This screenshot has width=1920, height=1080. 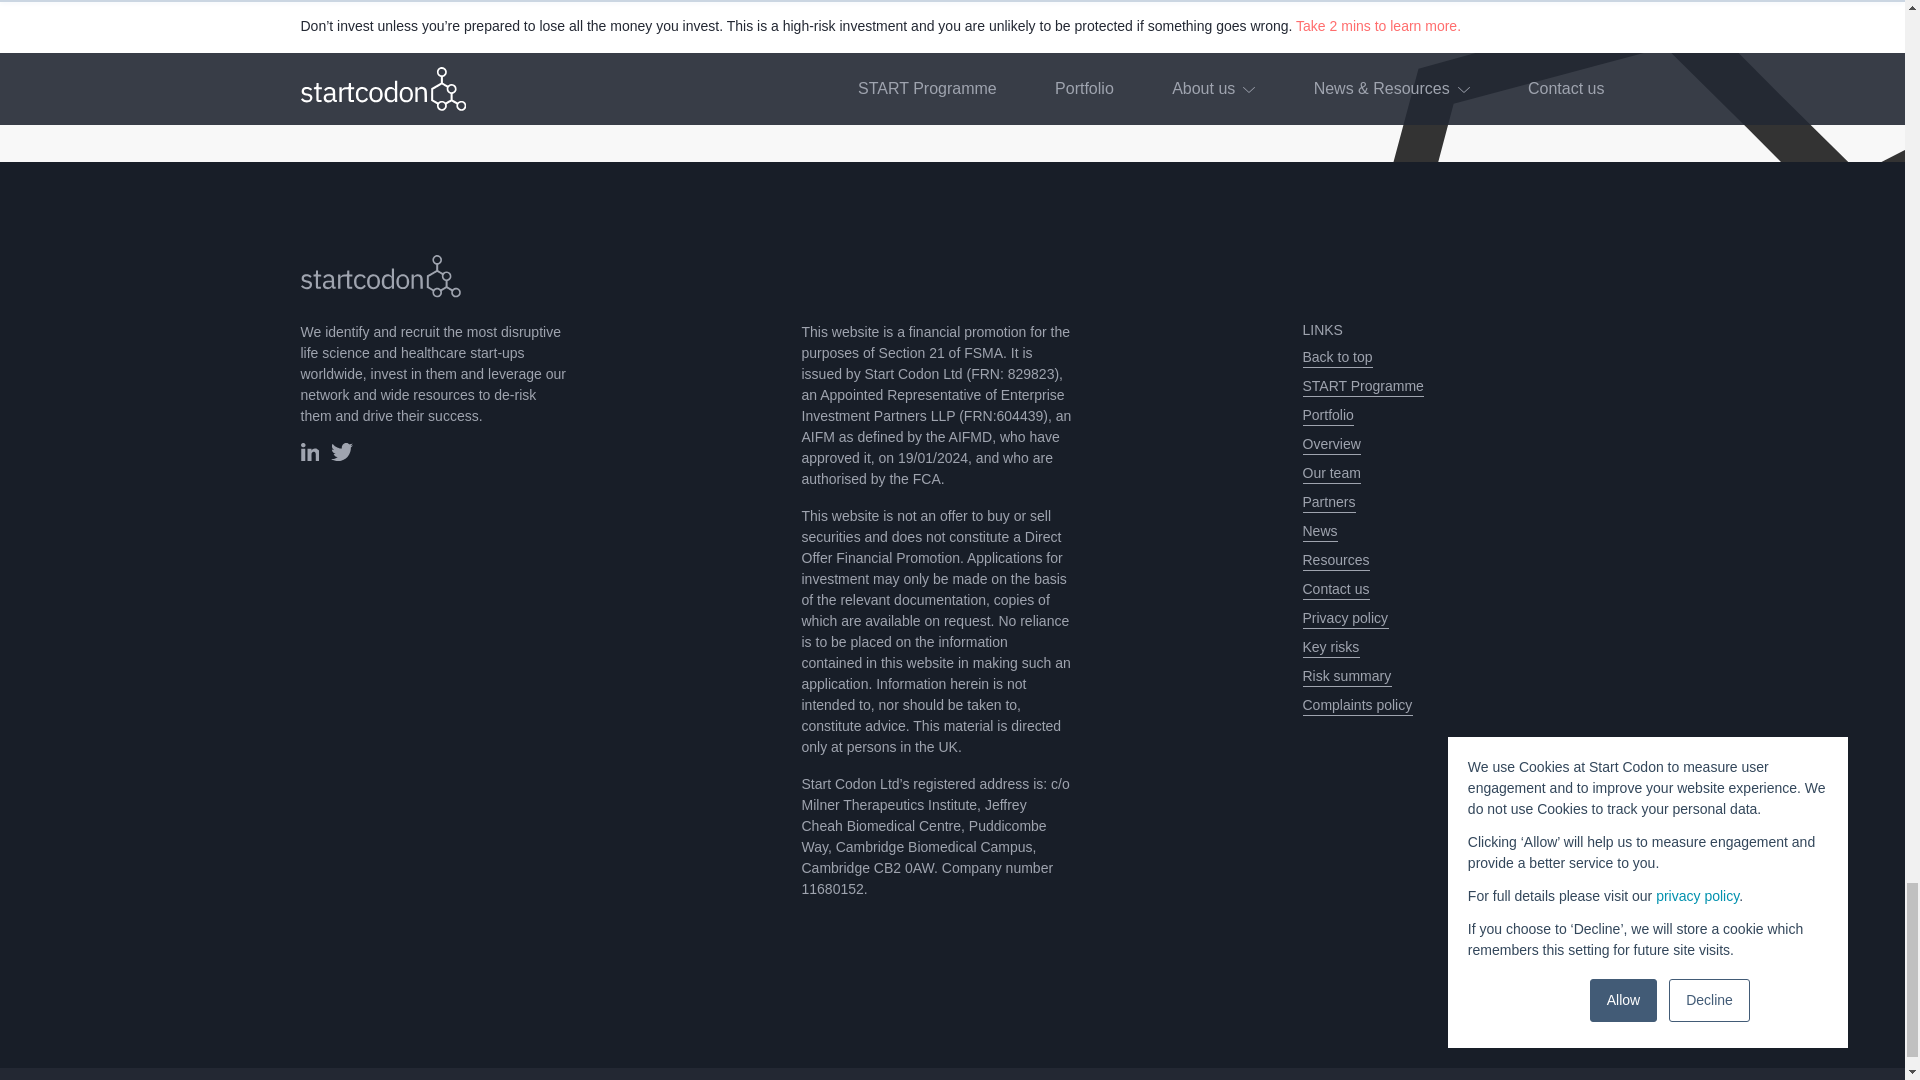 I want to click on Contact us, so click(x=1334, y=589).